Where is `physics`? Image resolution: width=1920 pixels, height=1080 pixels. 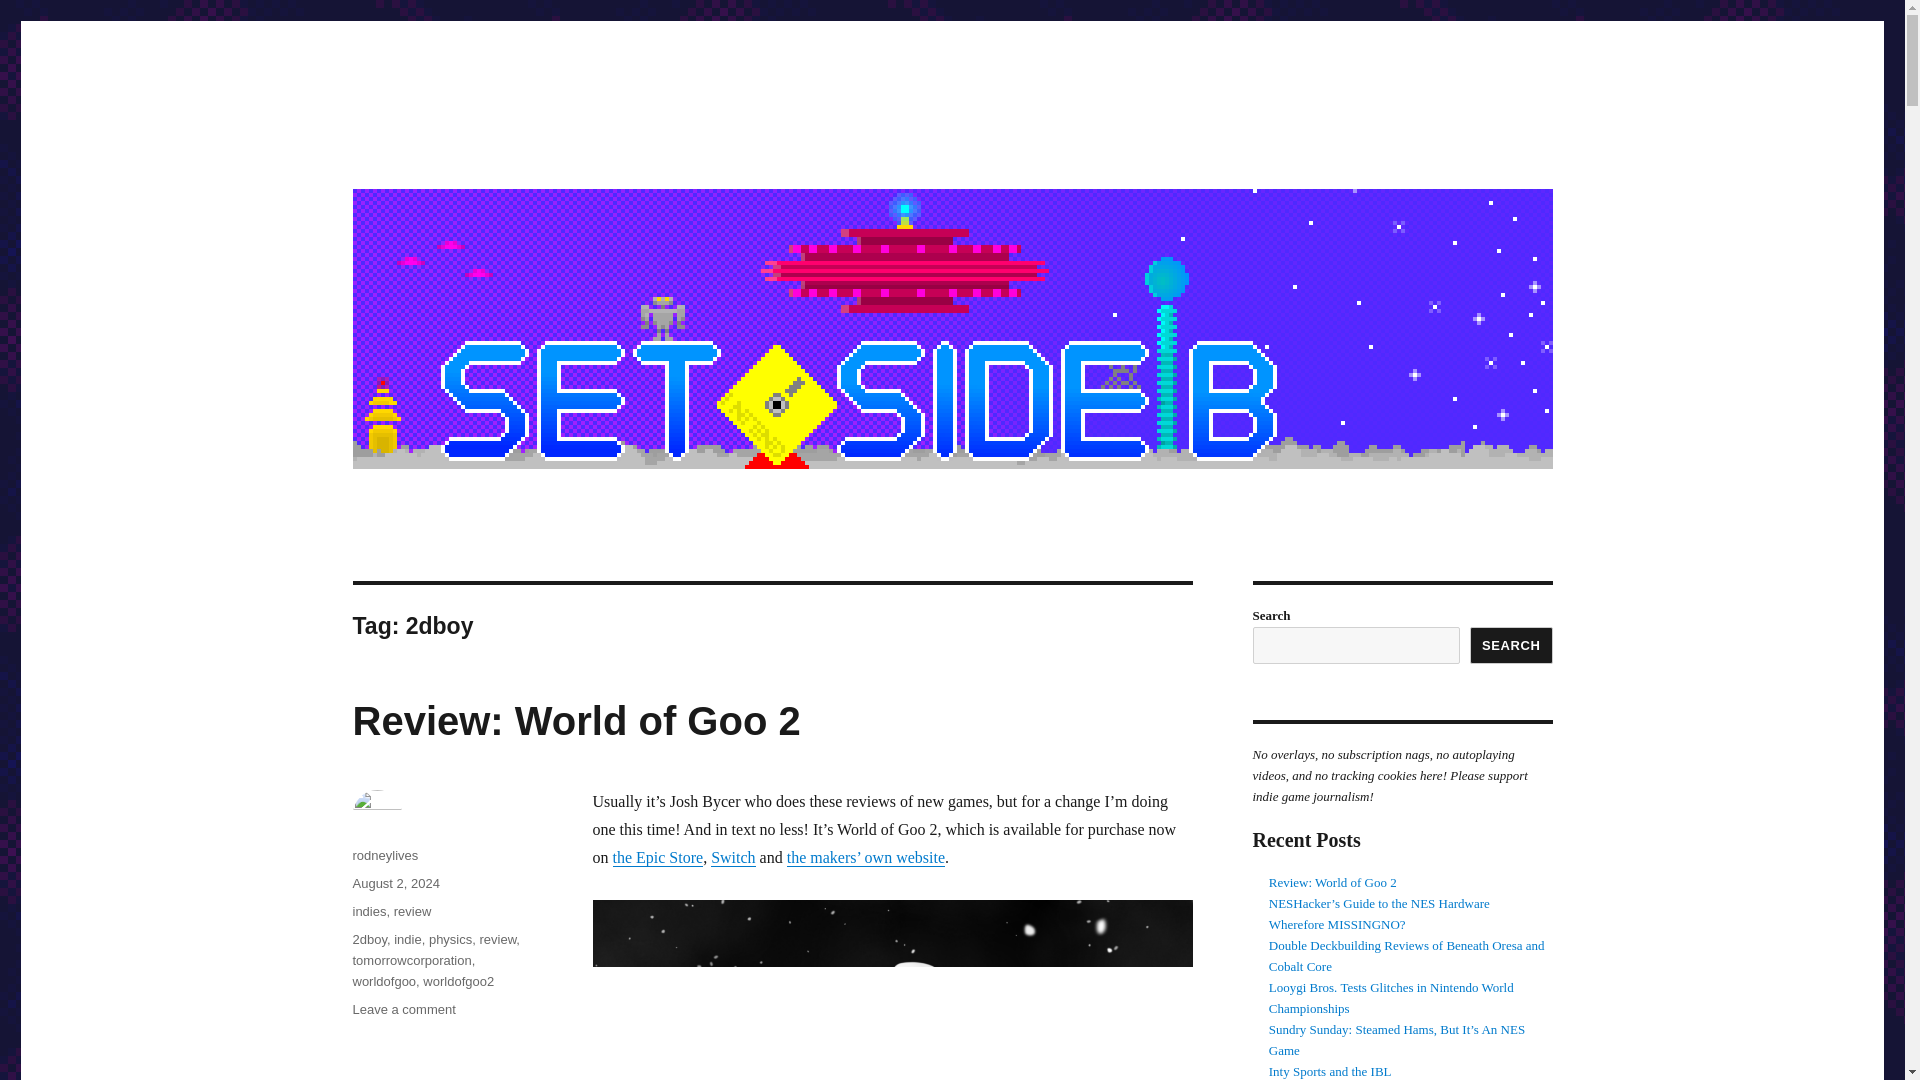
physics is located at coordinates (657, 857).